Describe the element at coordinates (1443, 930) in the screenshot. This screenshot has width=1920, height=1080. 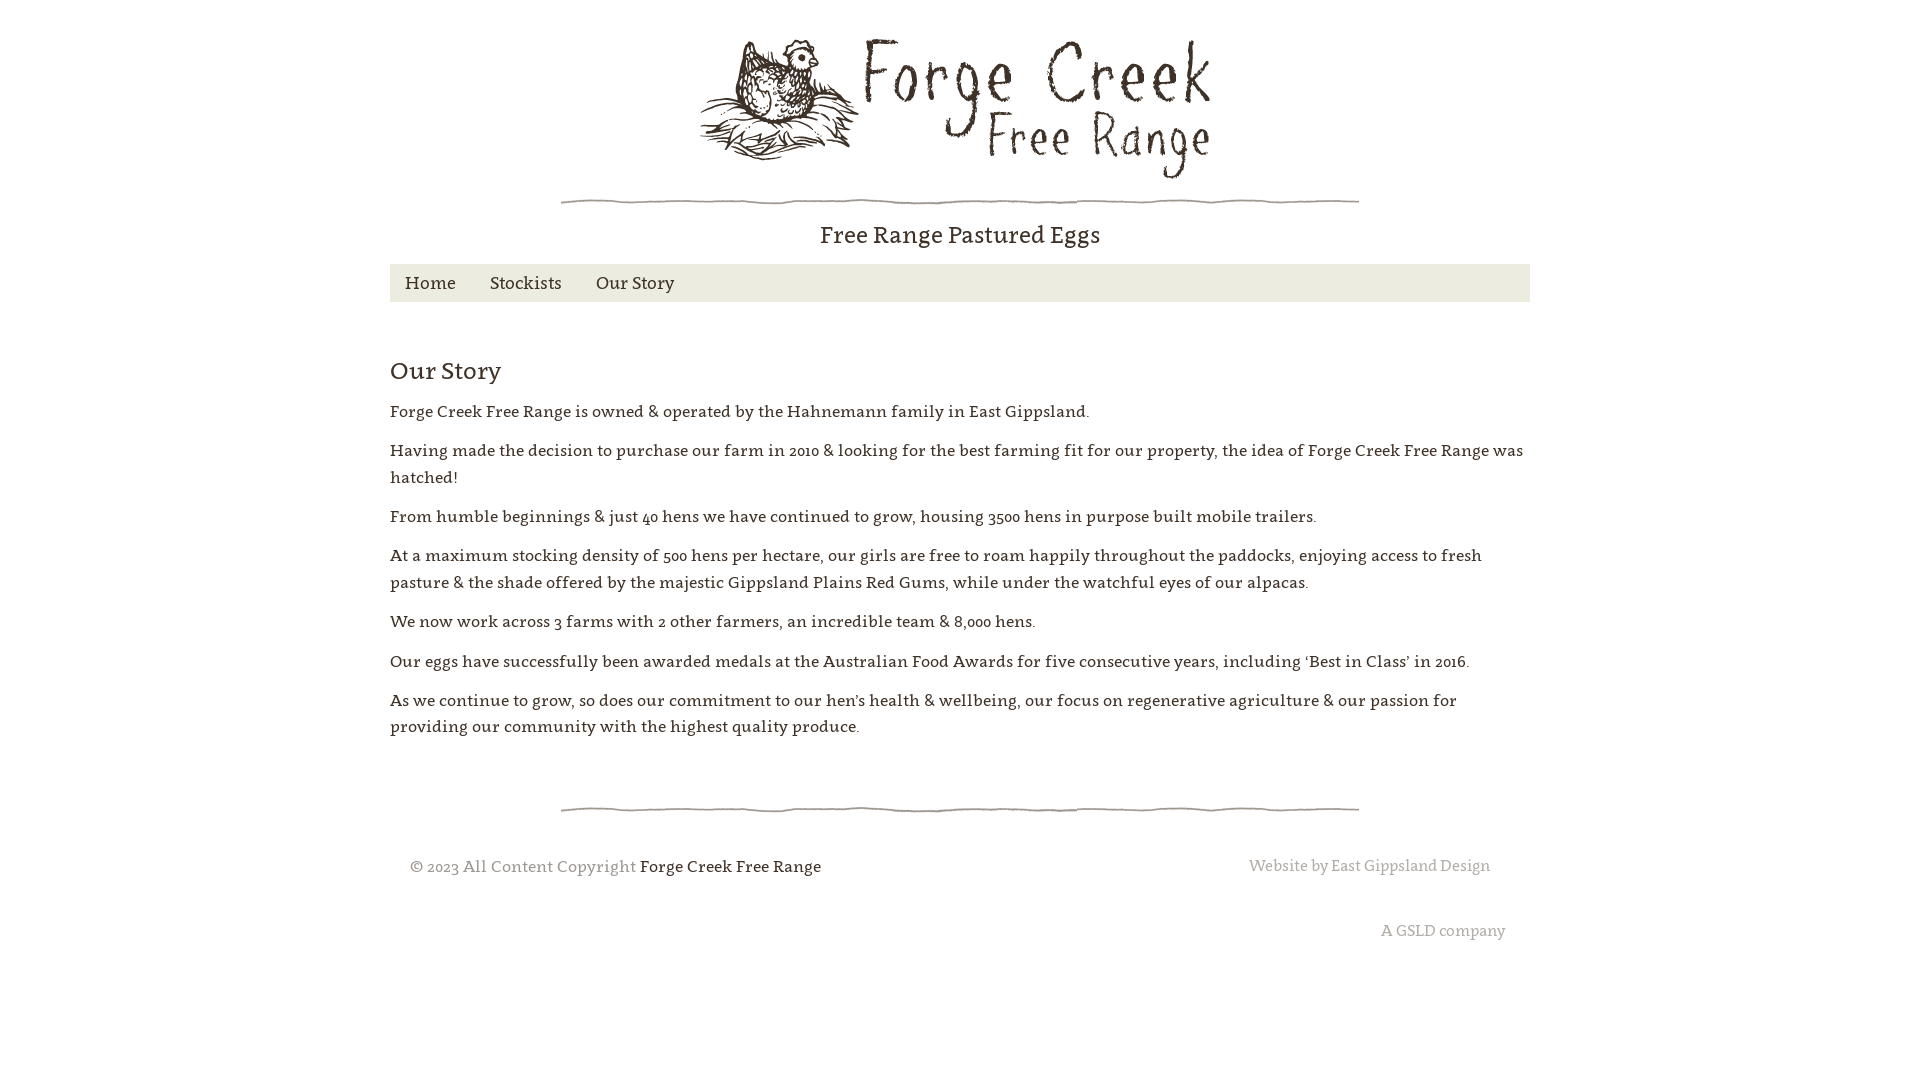
I see `A GSLD company` at that location.